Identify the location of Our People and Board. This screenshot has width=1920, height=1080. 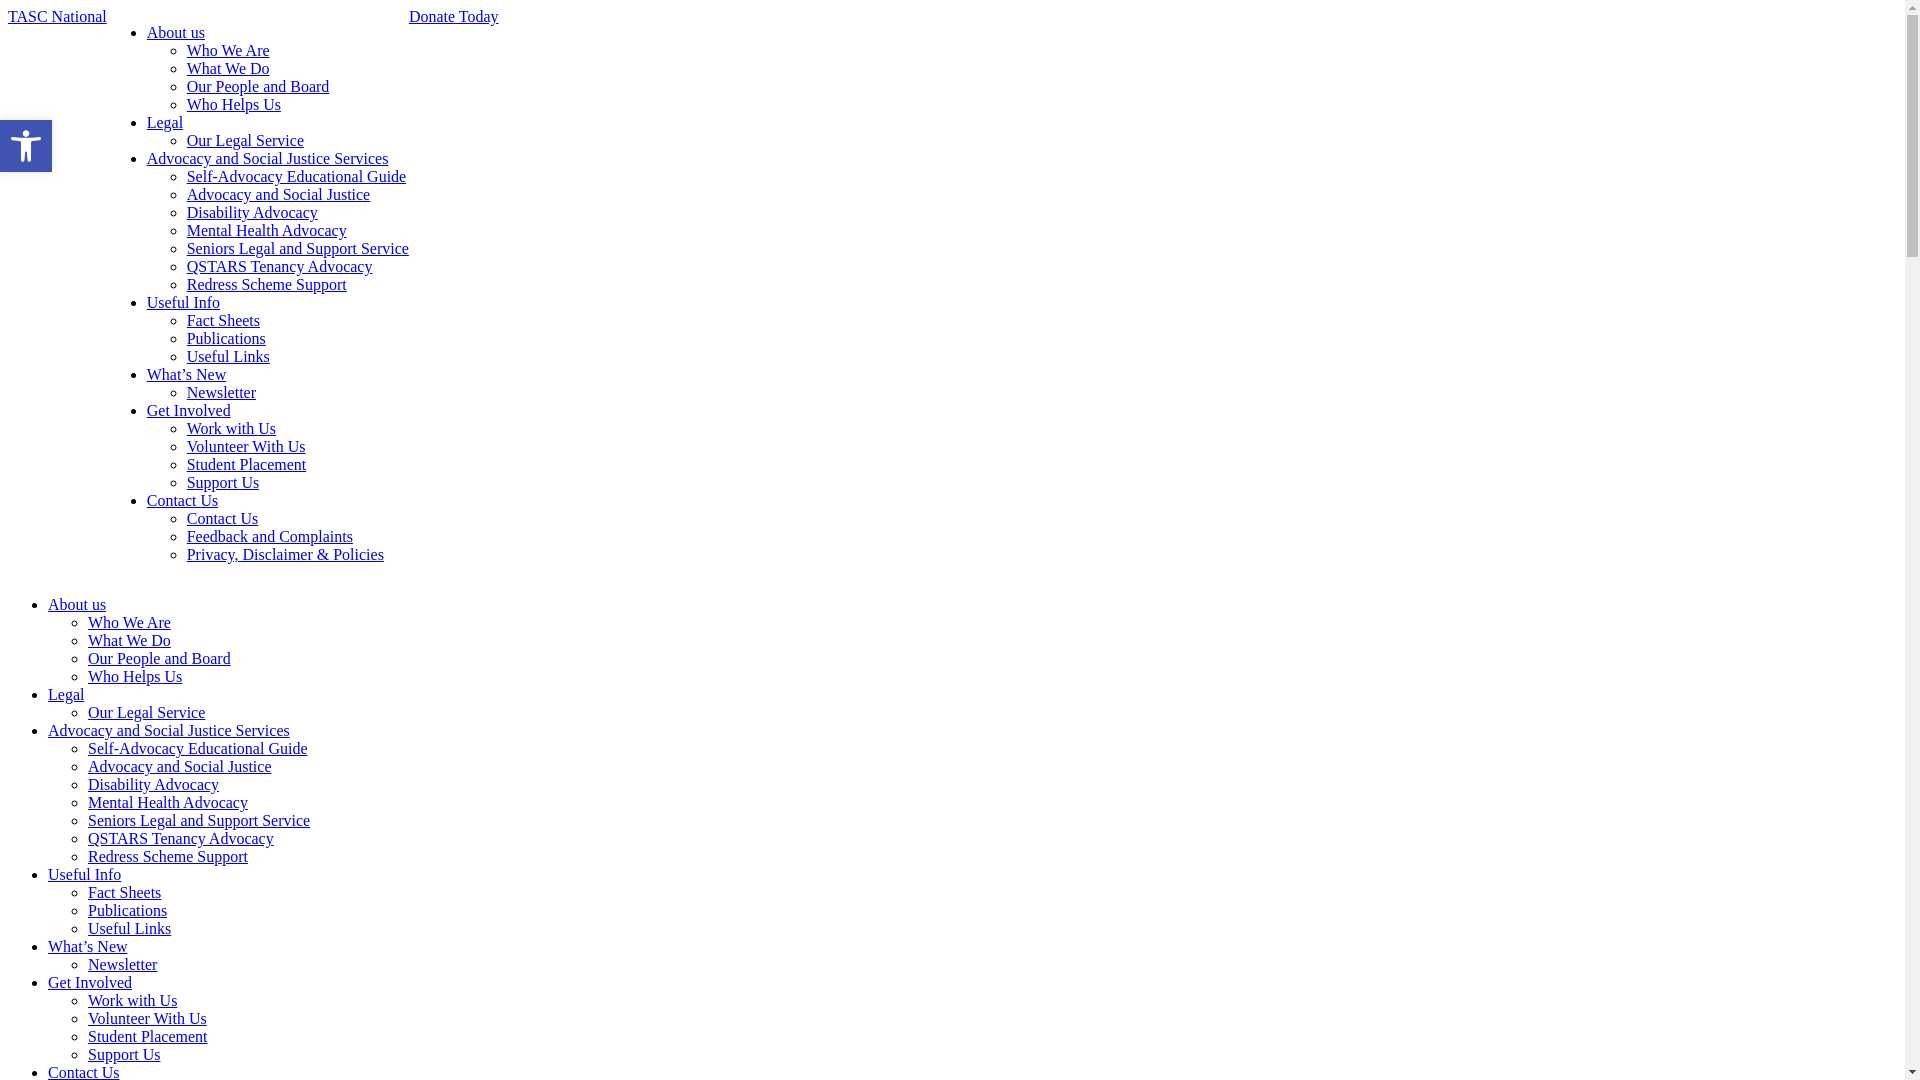
(258, 86).